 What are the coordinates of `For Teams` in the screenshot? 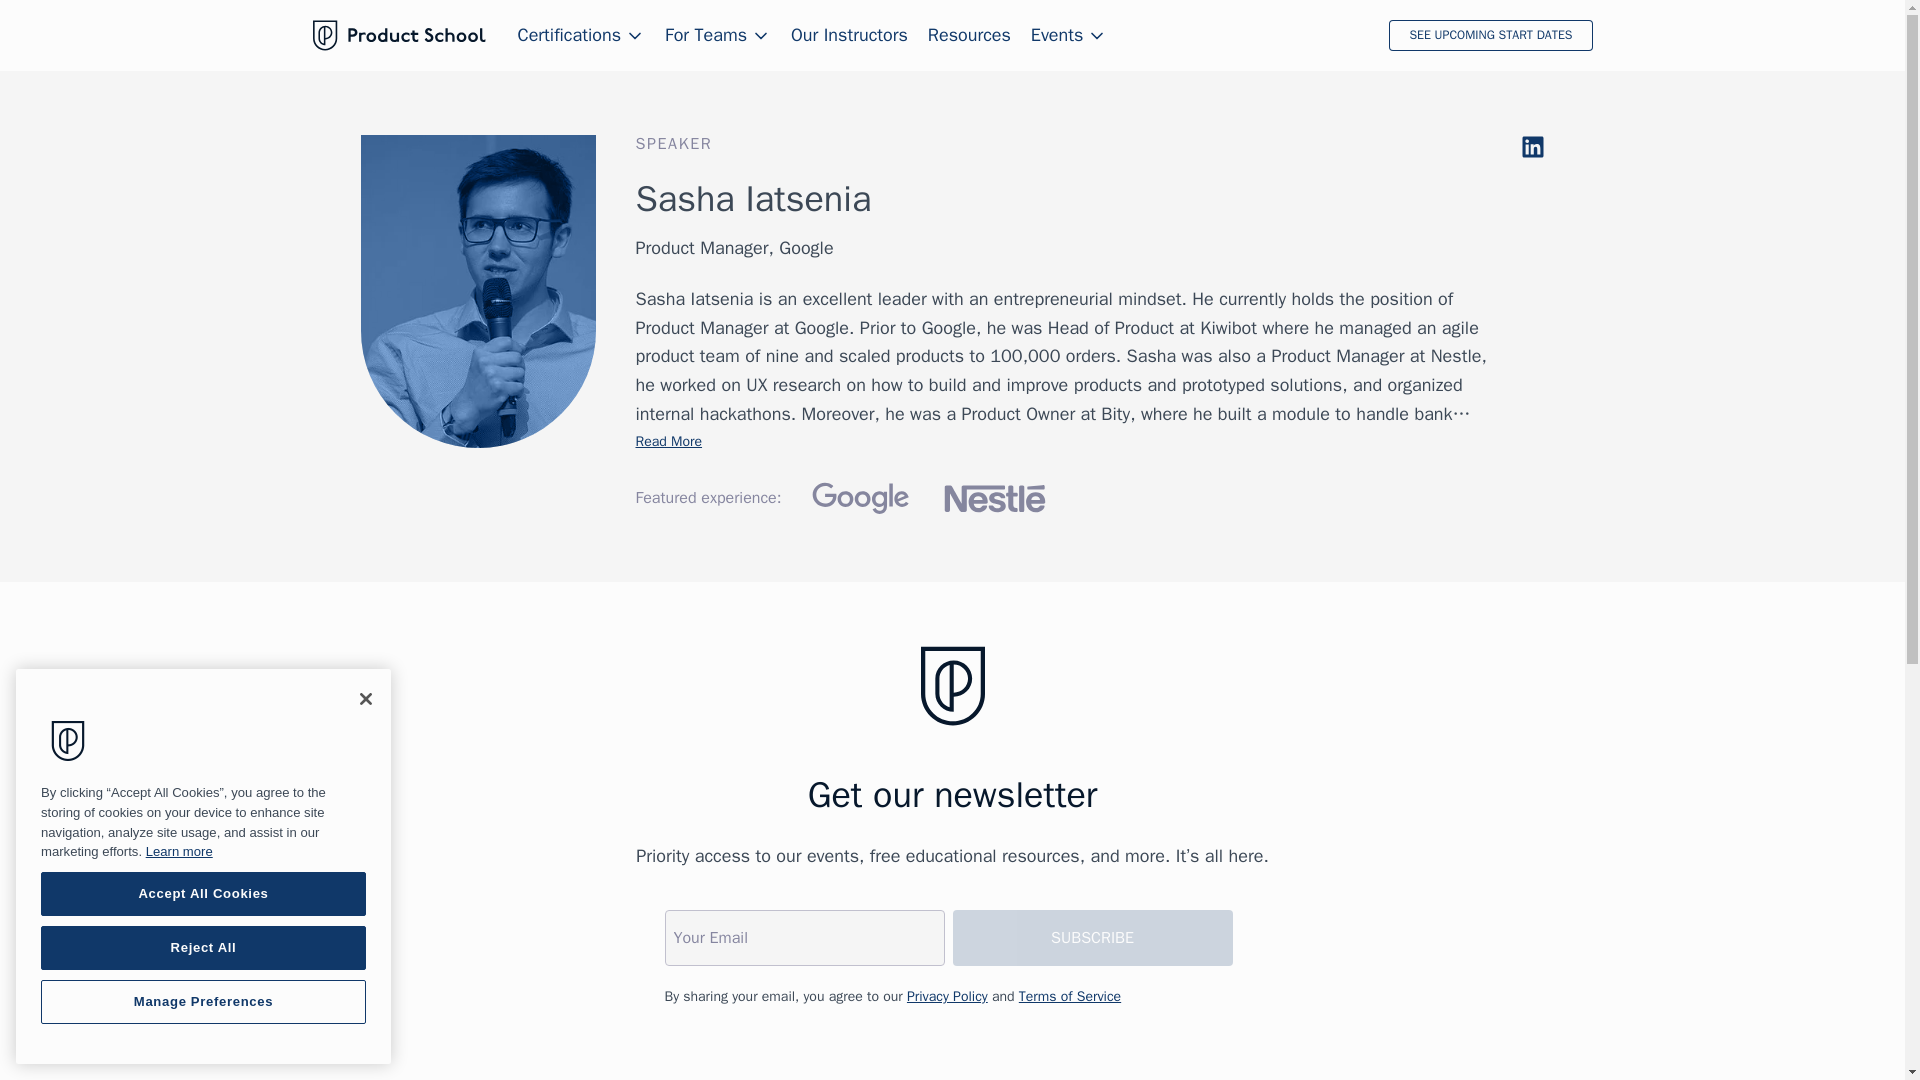 It's located at (718, 35).